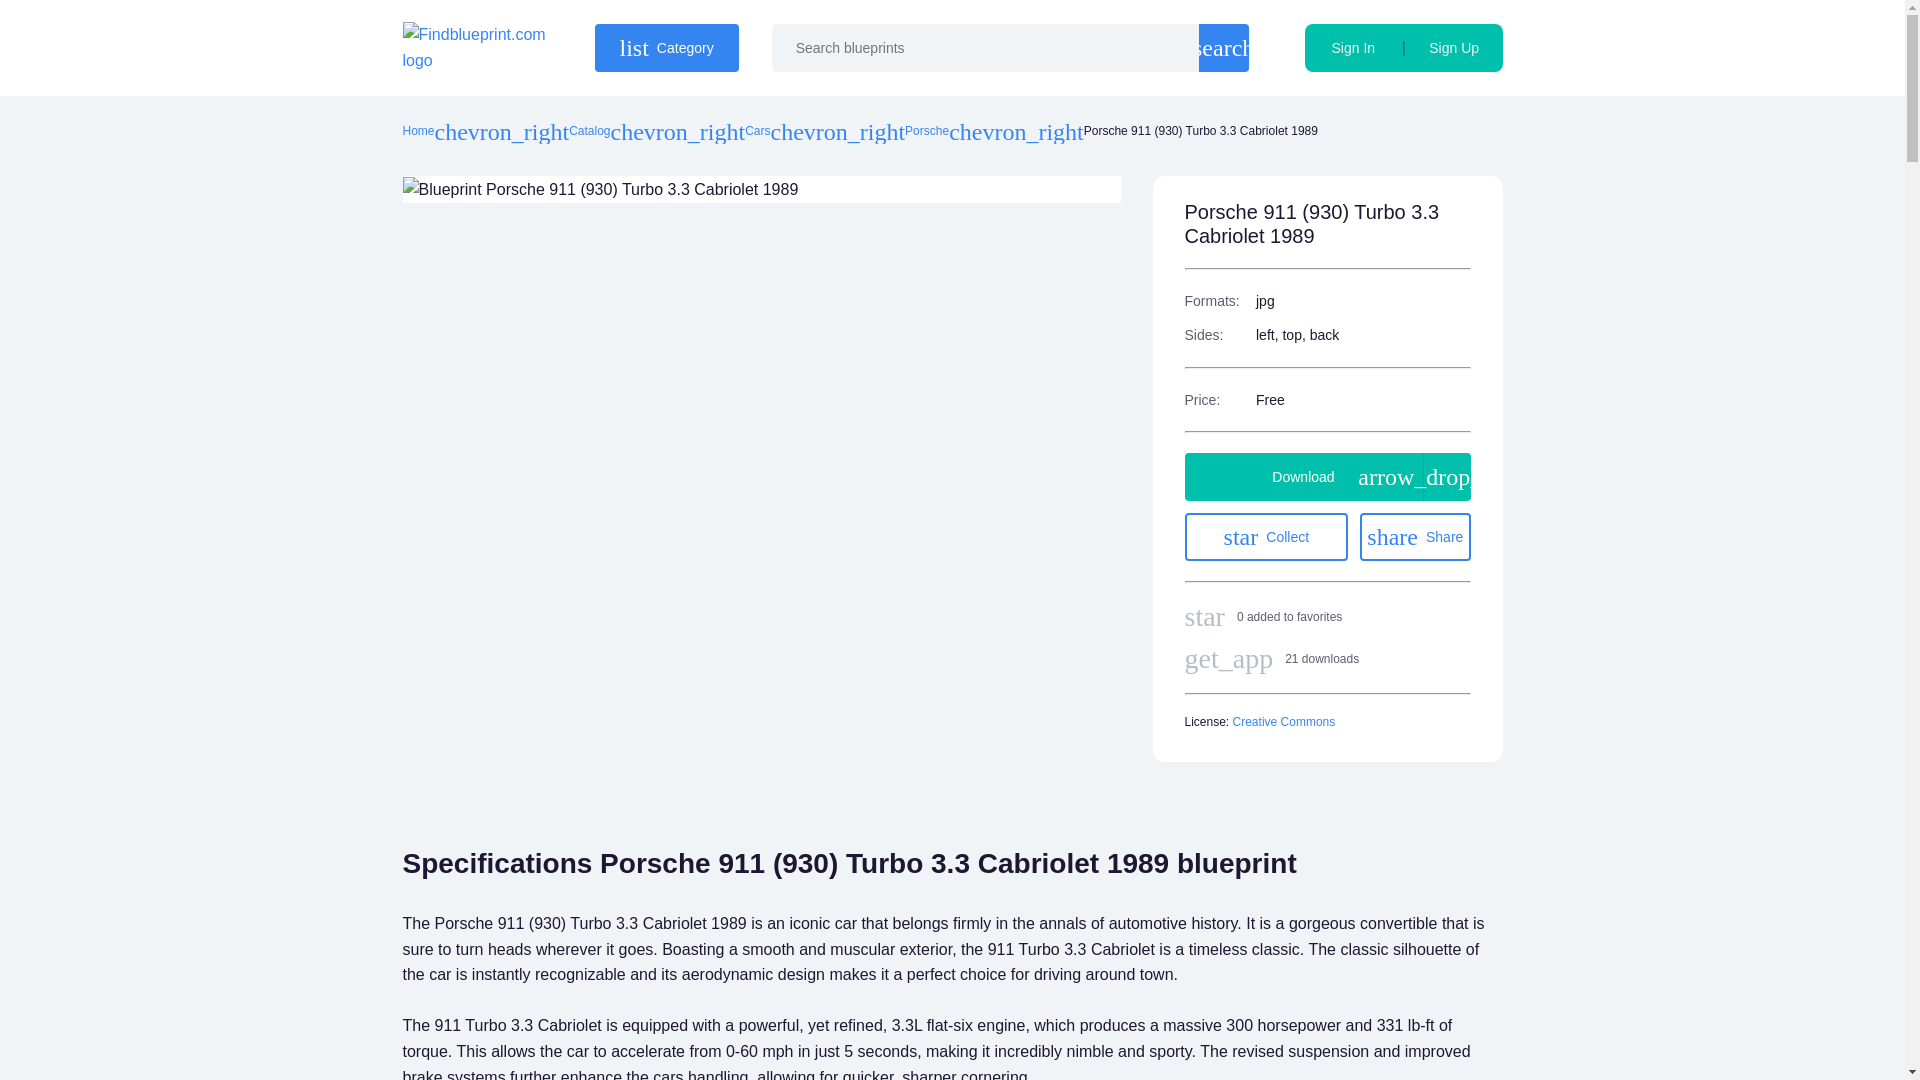 Image resolution: width=1920 pixels, height=1080 pixels. I want to click on Sign Up, so click(926, 132).